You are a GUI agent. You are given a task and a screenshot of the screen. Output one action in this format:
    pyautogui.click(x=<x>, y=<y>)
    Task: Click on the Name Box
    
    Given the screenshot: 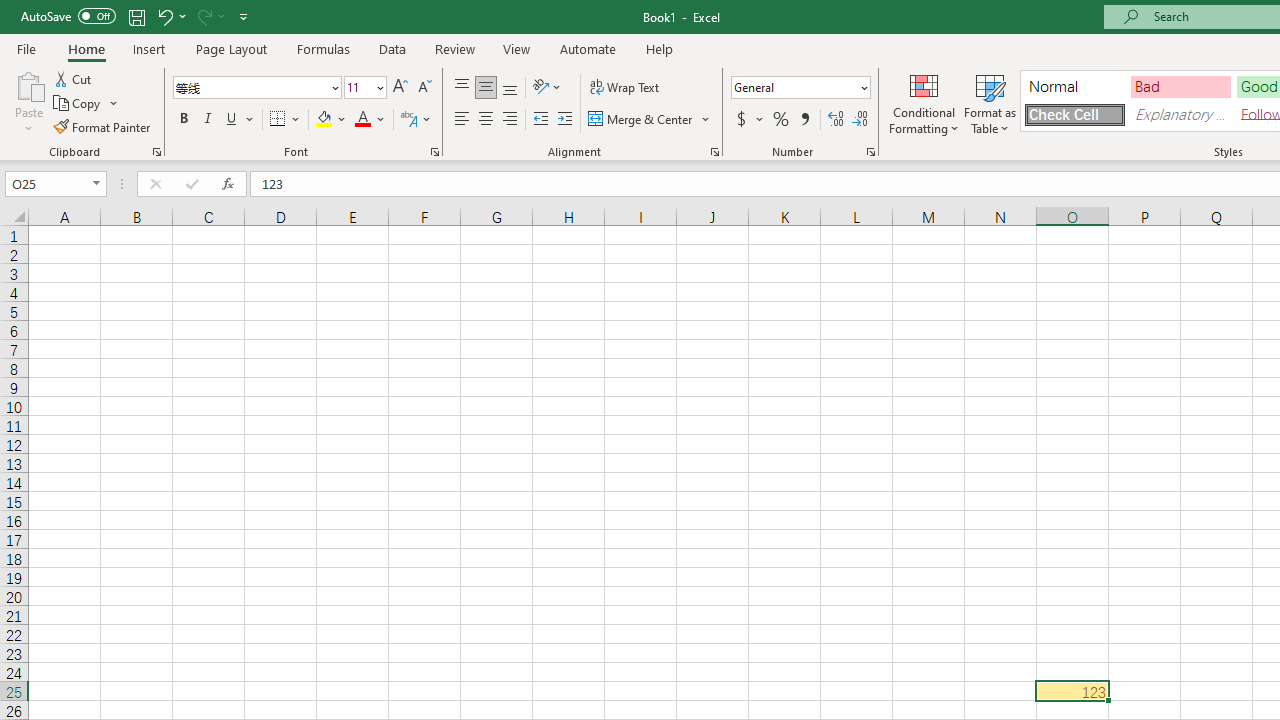 What is the action you would take?
    pyautogui.click(x=46, y=183)
    